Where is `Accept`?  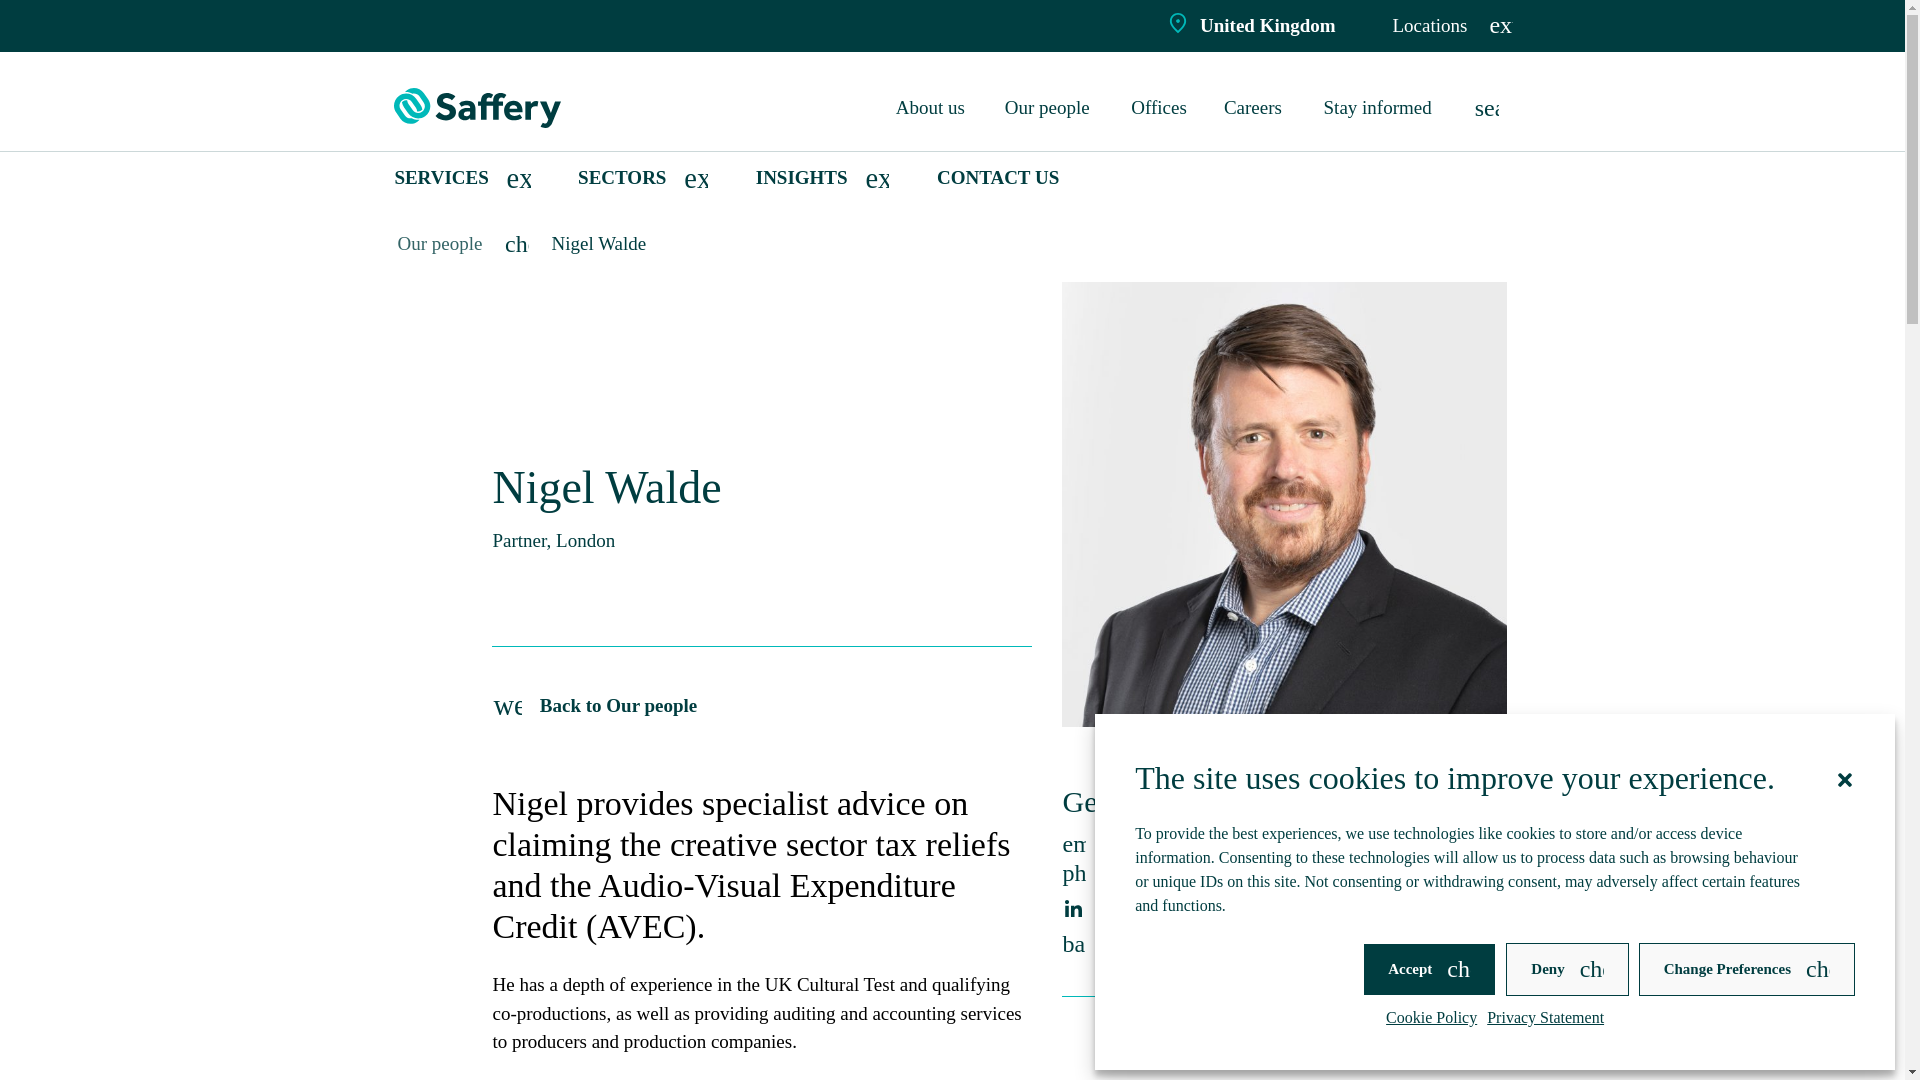 Accept is located at coordinates (1429, 968).